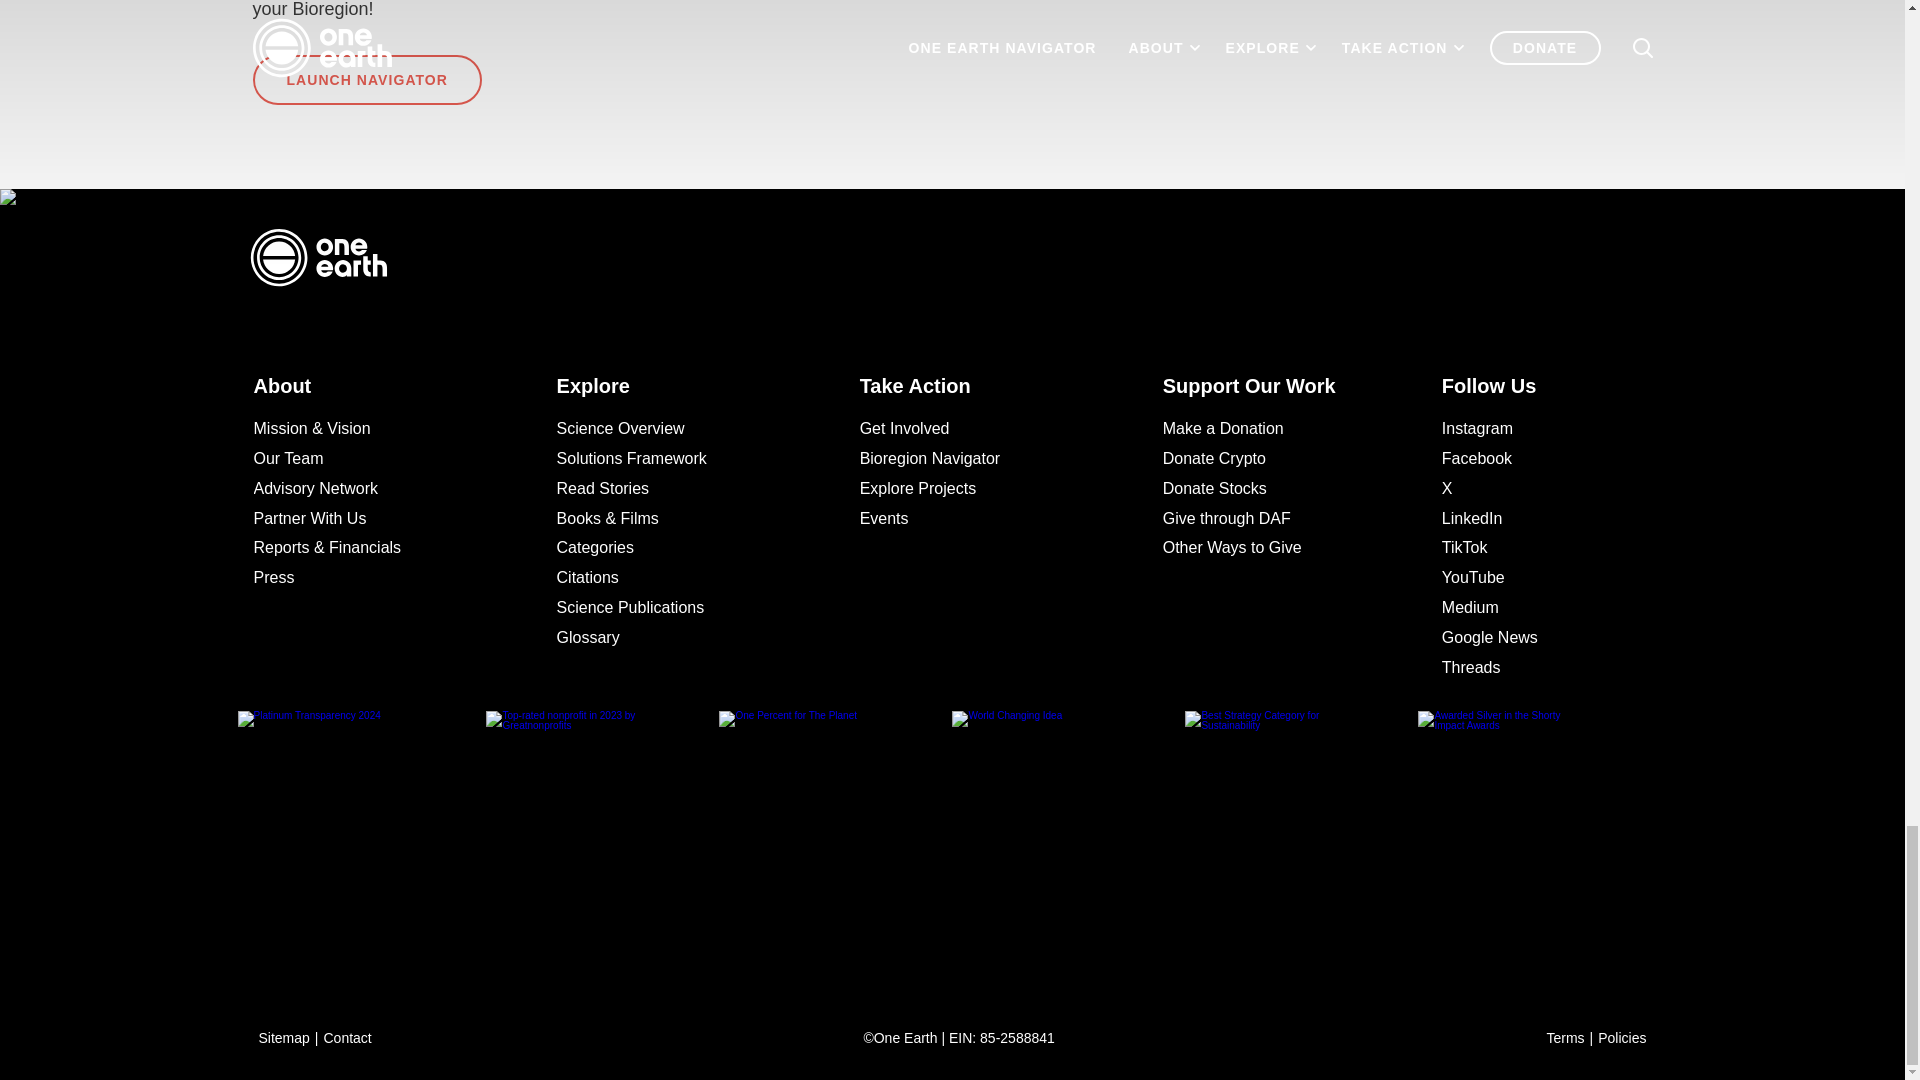 This screenshot has width=1920, height=1080. Describe the element at coordinates (370, 836) in the screenshot. I see `Platinum Transparency 2024` at that location.